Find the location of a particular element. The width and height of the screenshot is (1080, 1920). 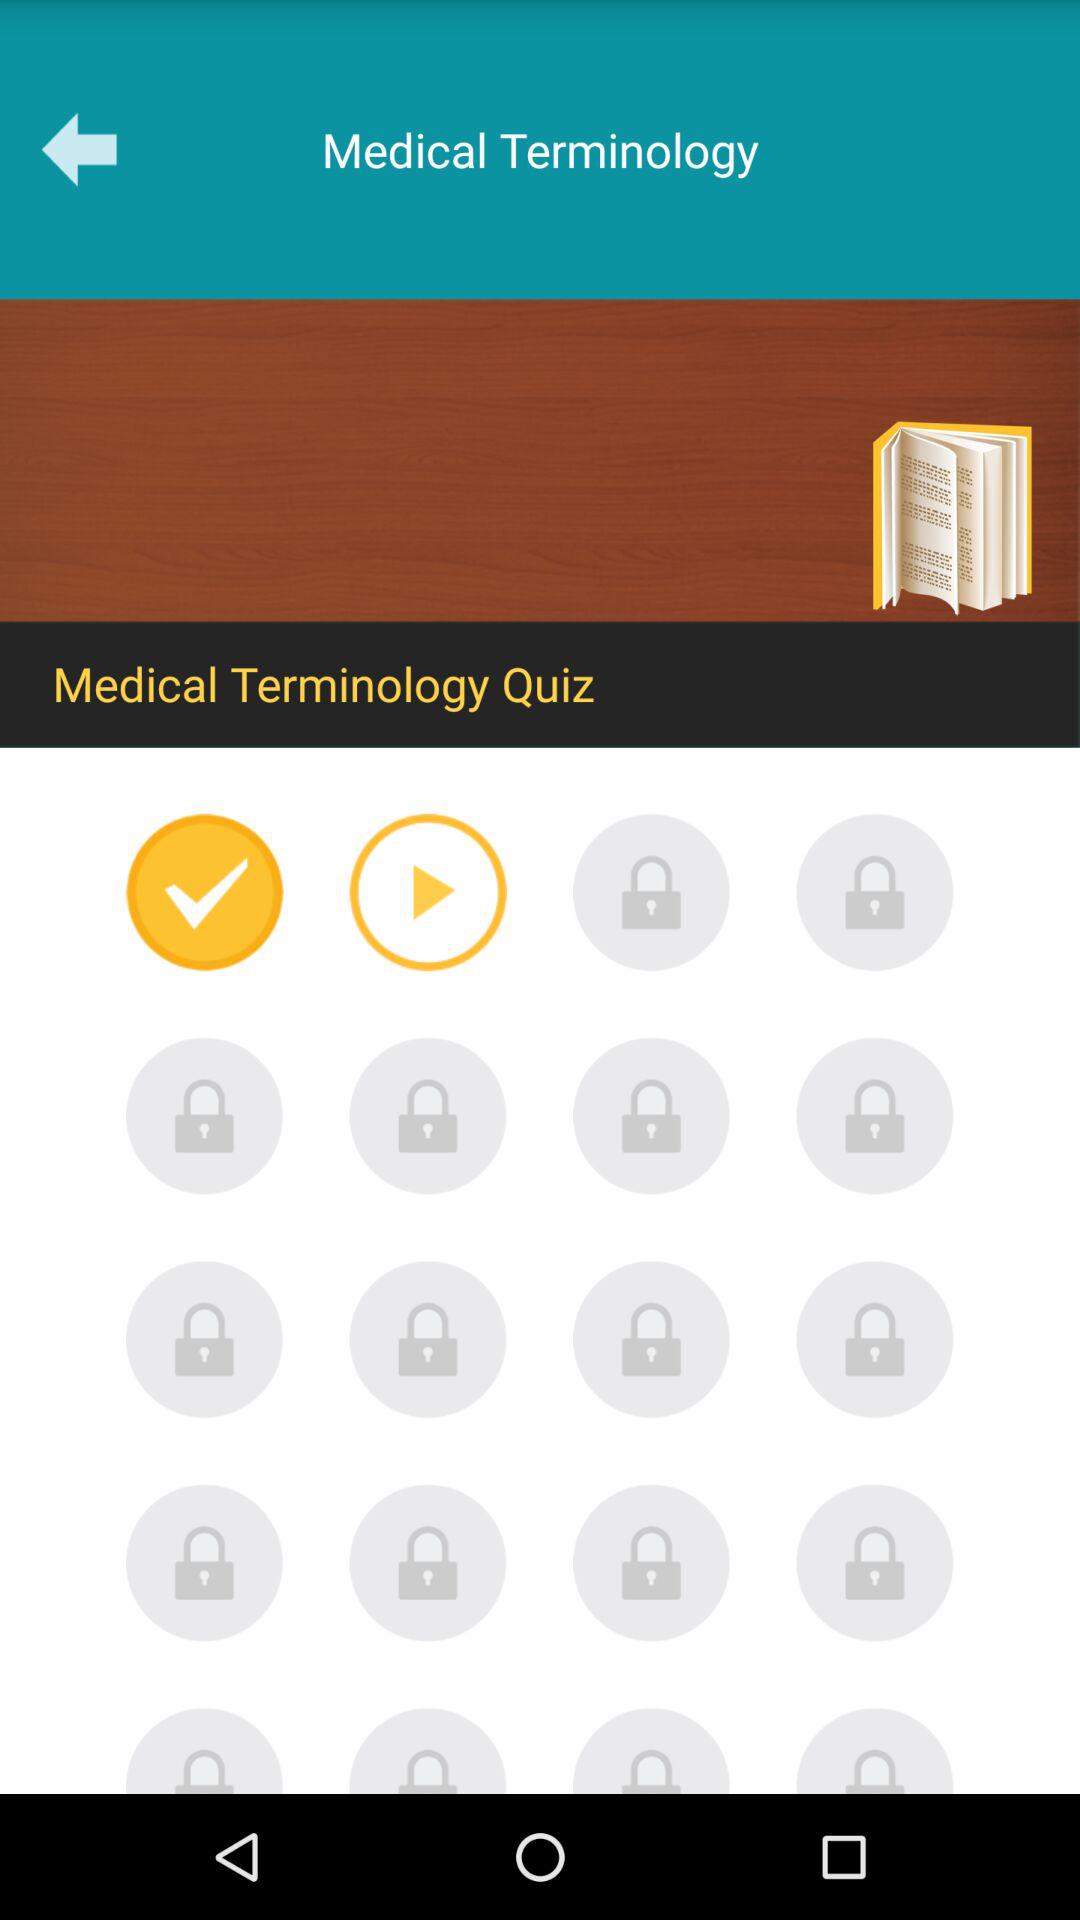

it is locked is located at coordinates (652, 892).